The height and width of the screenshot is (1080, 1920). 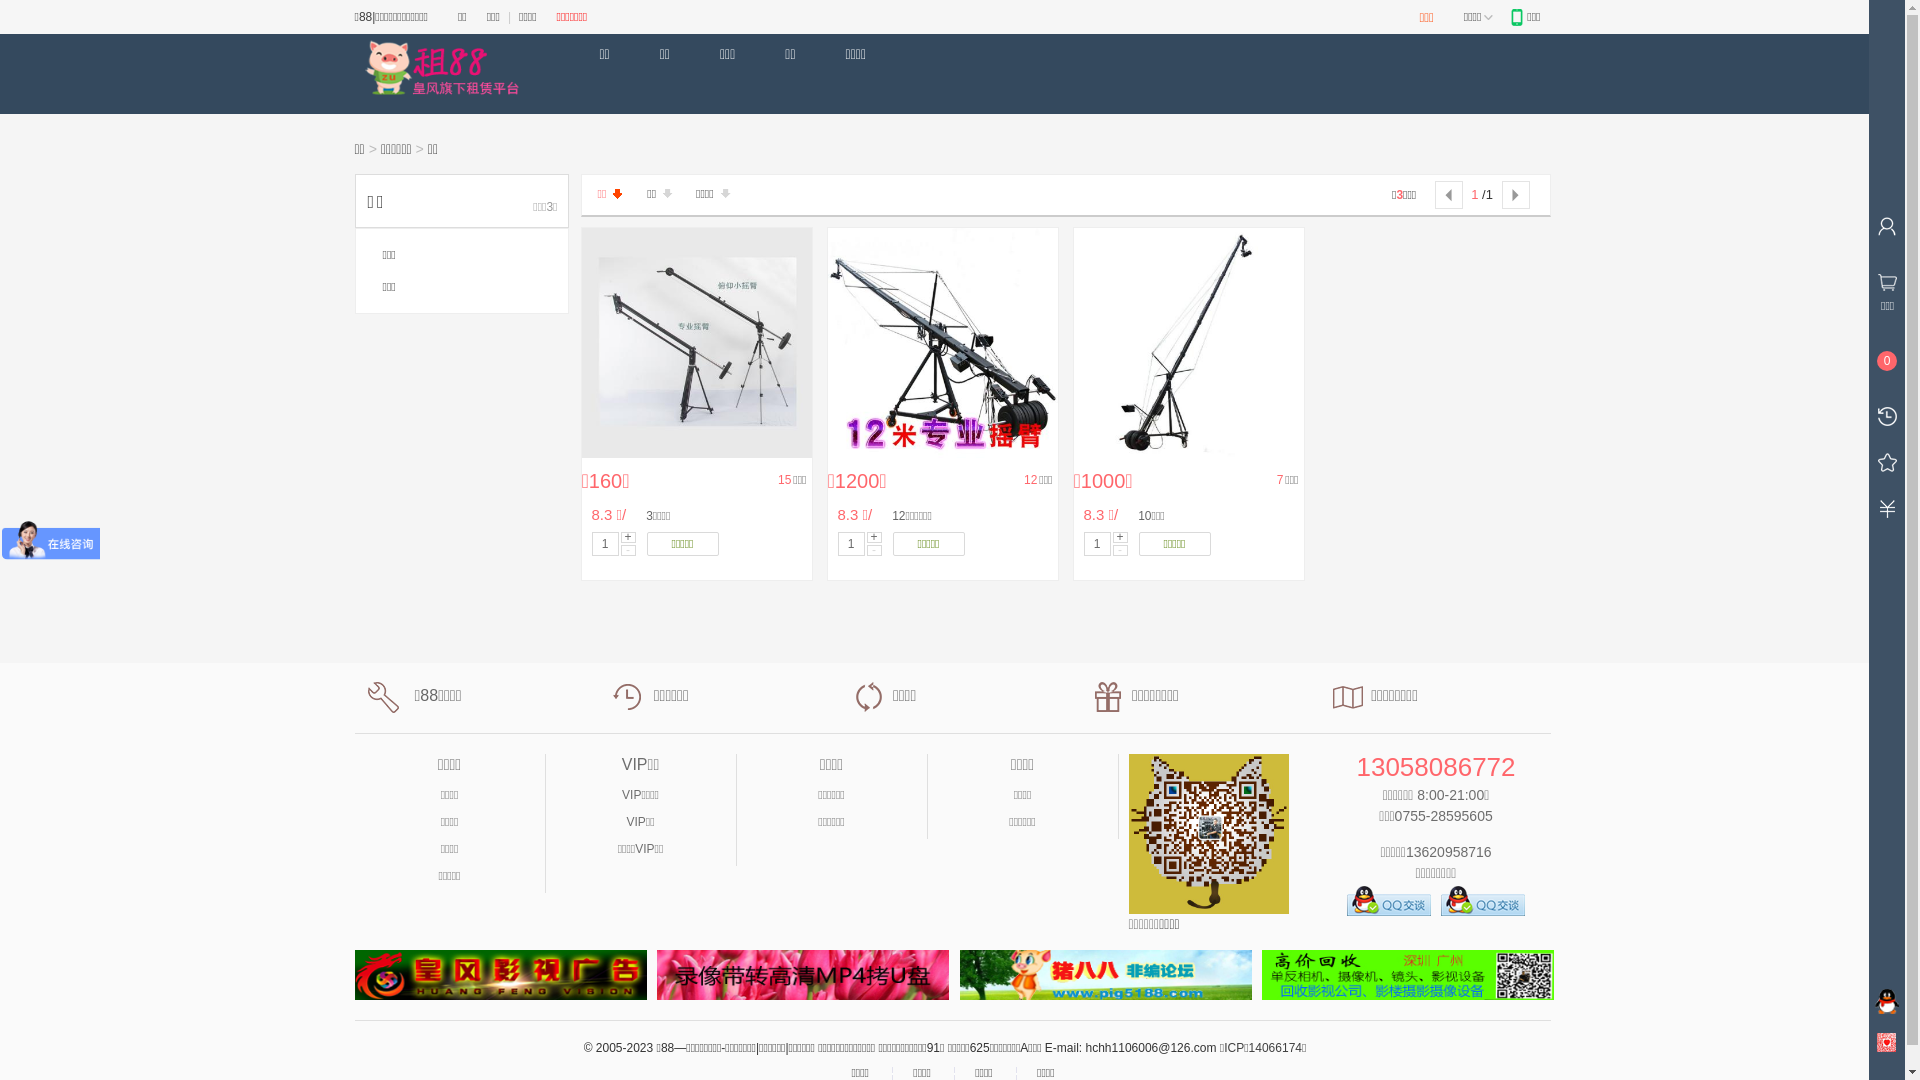 I want to click on +, so click(x=1120, y=538).